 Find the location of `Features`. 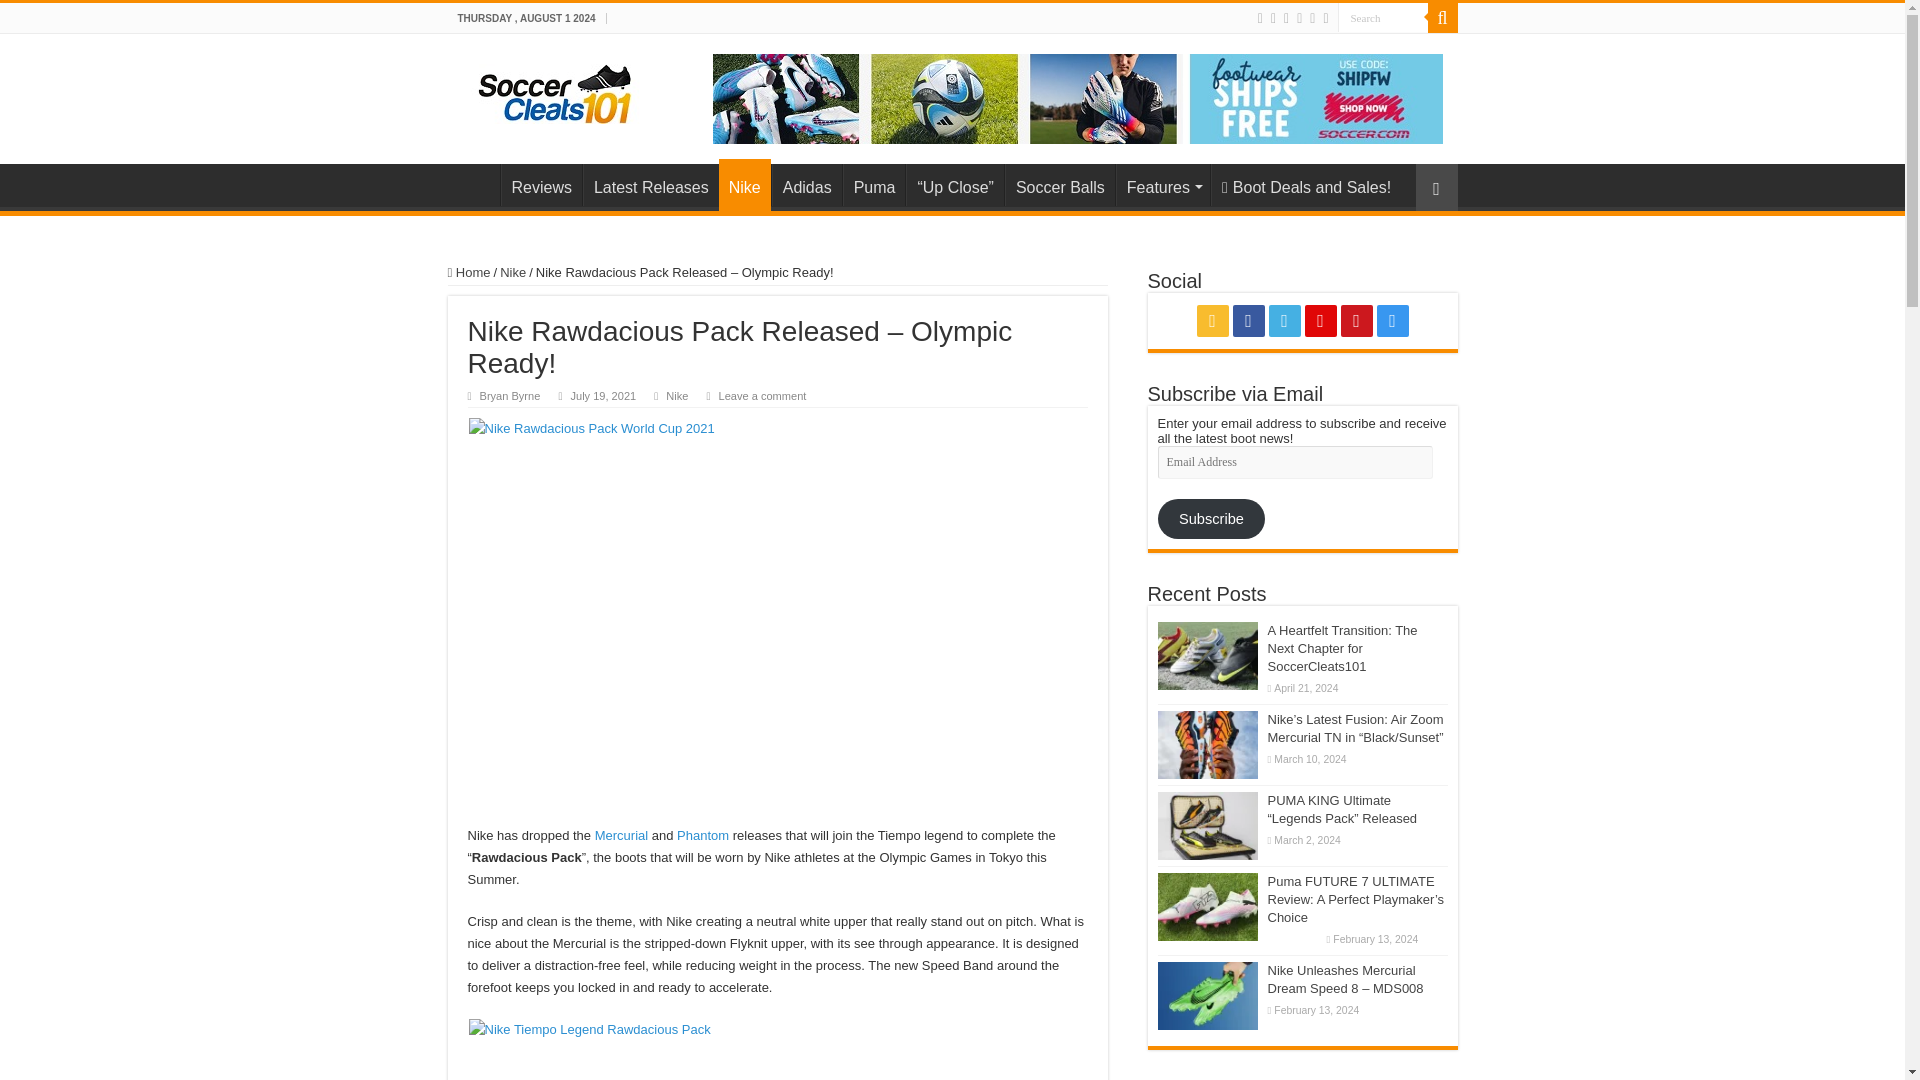

Features is located at coordinates (1162, 185).